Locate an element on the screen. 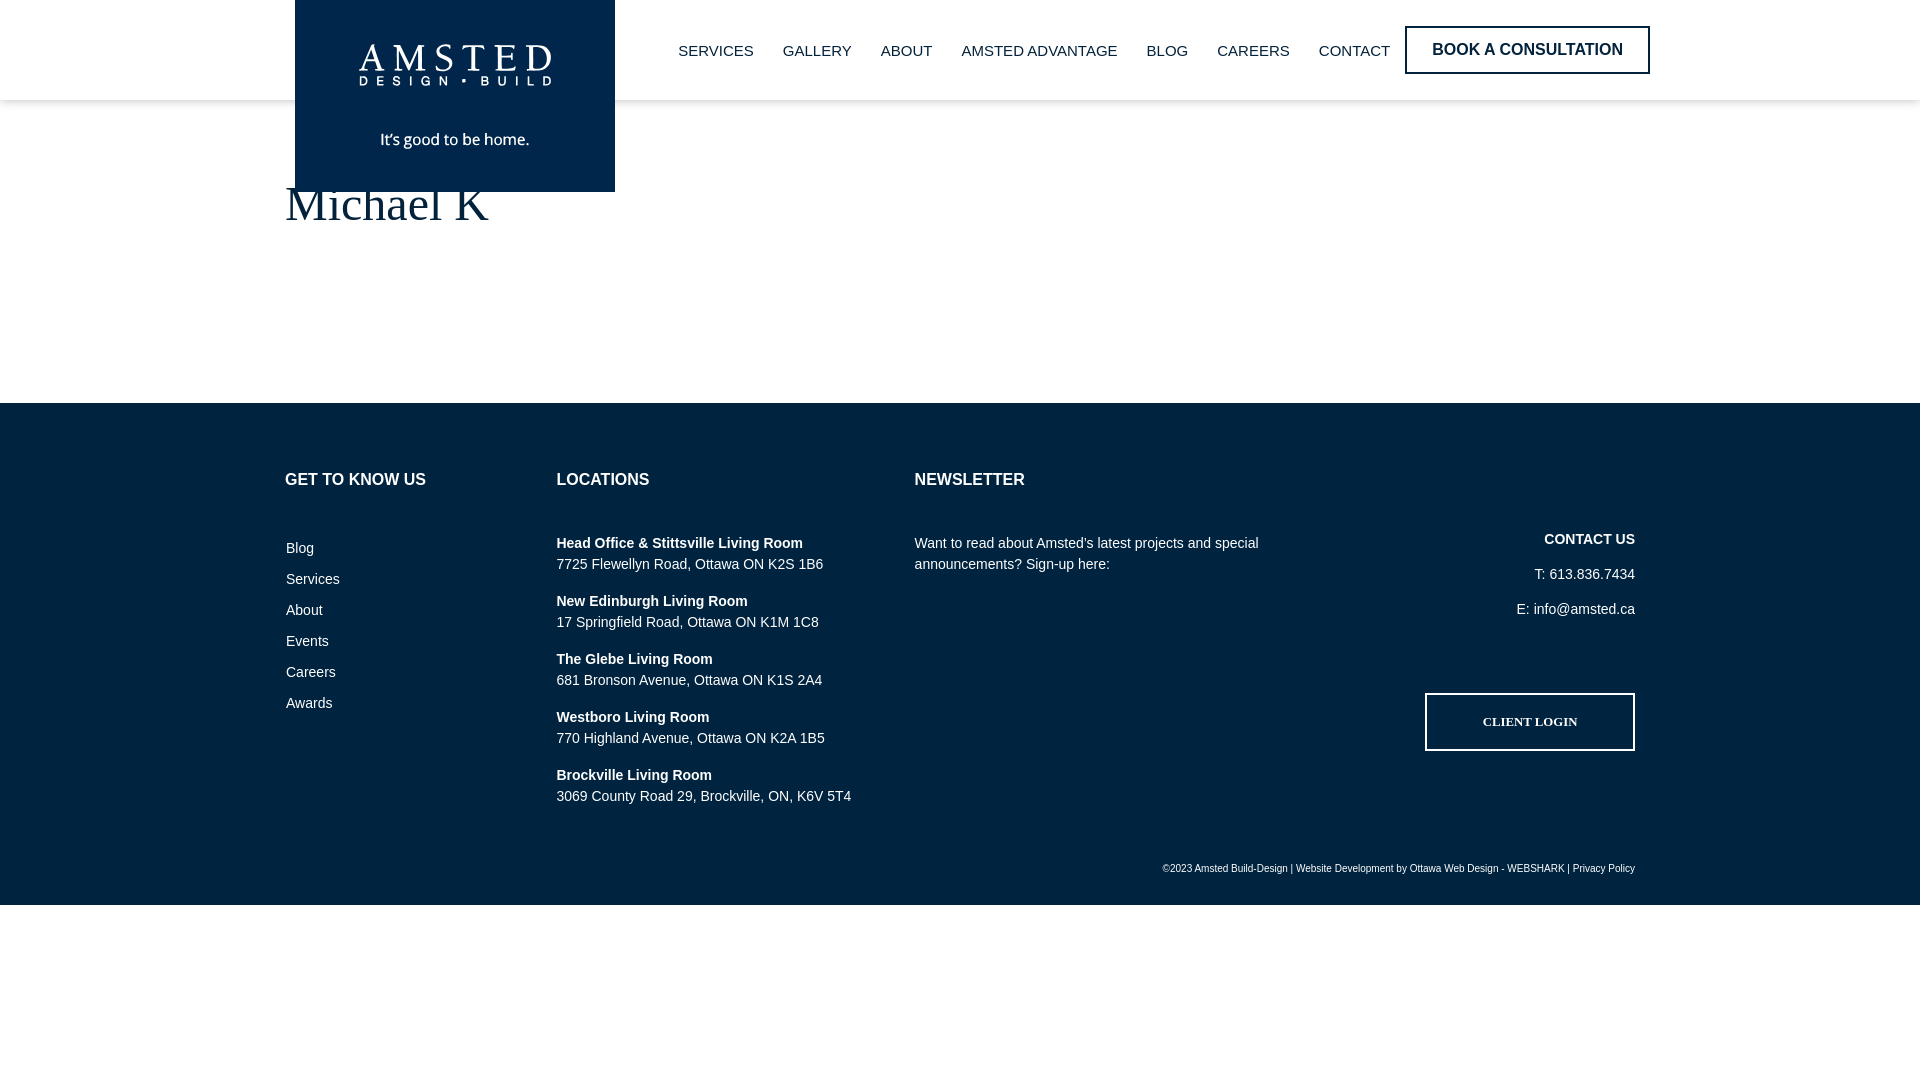  Westboro Living Room is located at coordinates (632, 717).